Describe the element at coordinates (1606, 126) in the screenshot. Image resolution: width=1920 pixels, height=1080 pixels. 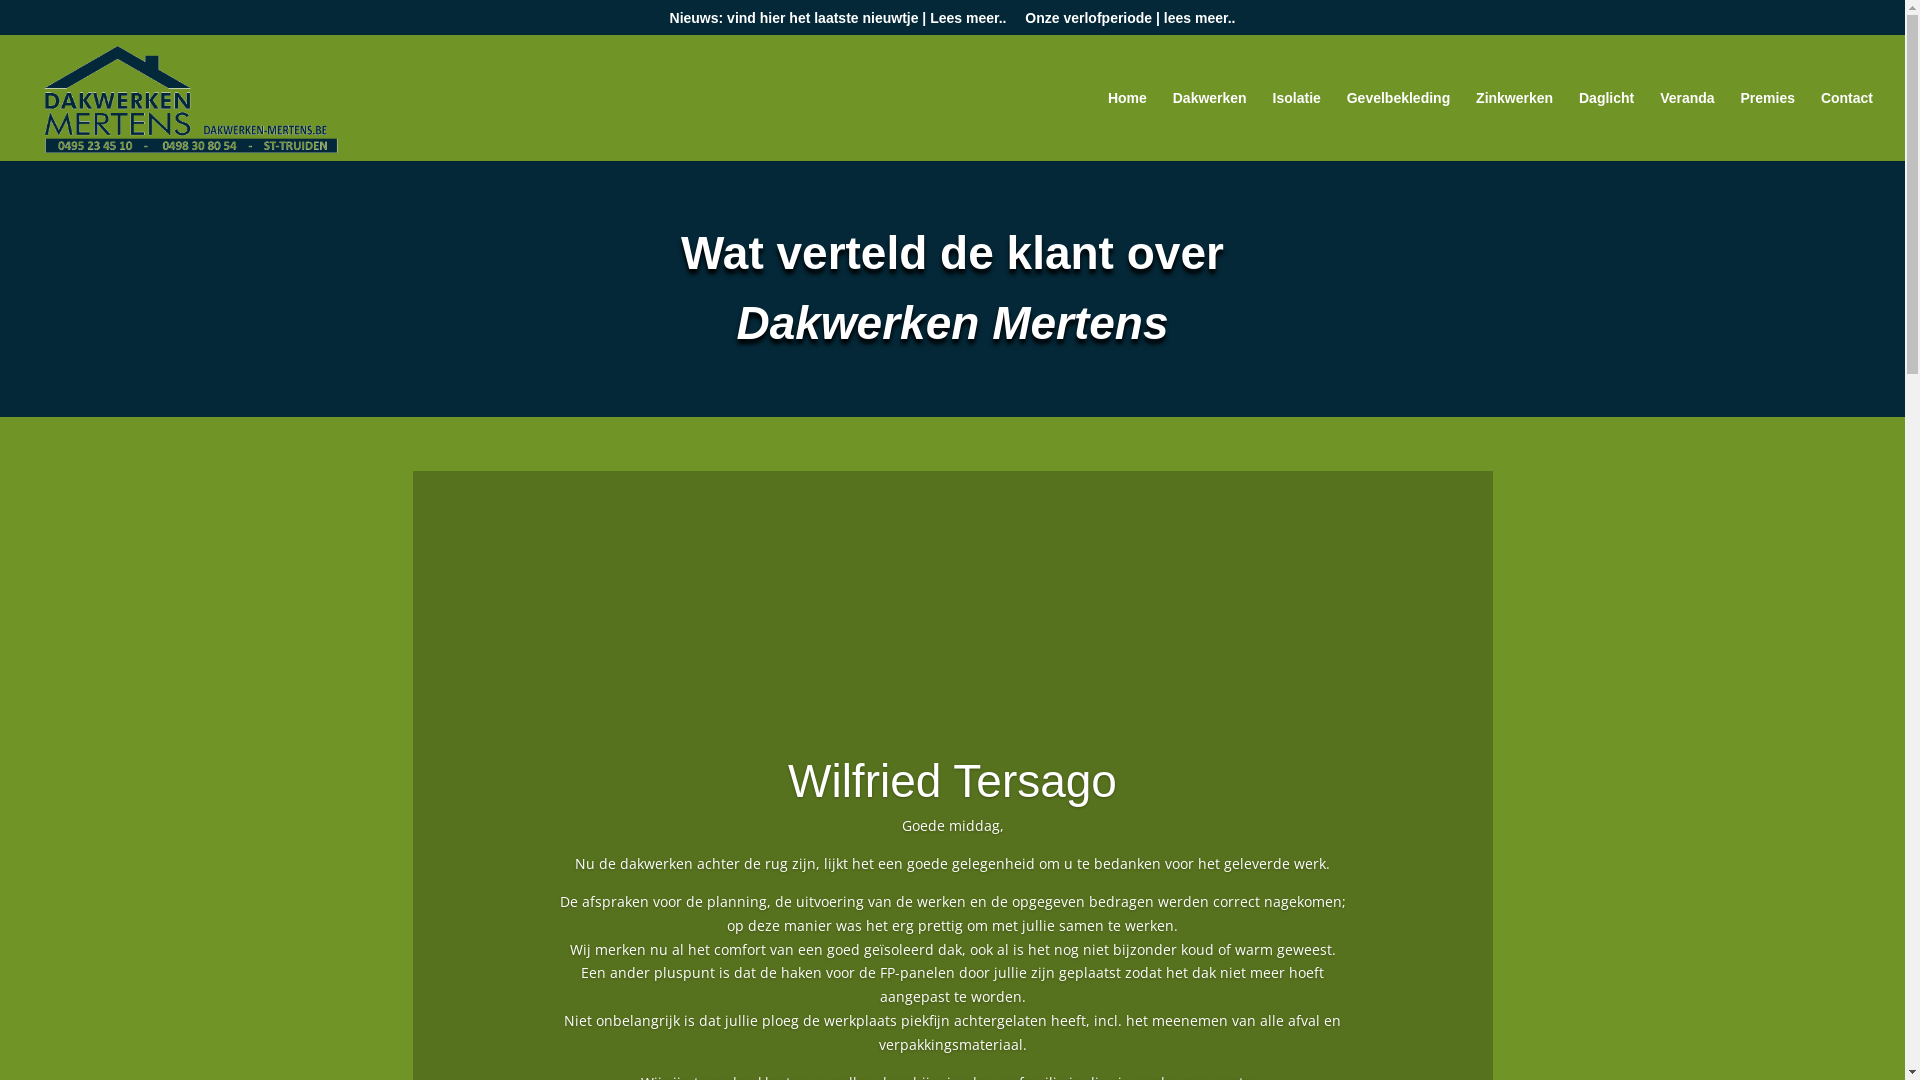
I see `Daglicht` at that location.